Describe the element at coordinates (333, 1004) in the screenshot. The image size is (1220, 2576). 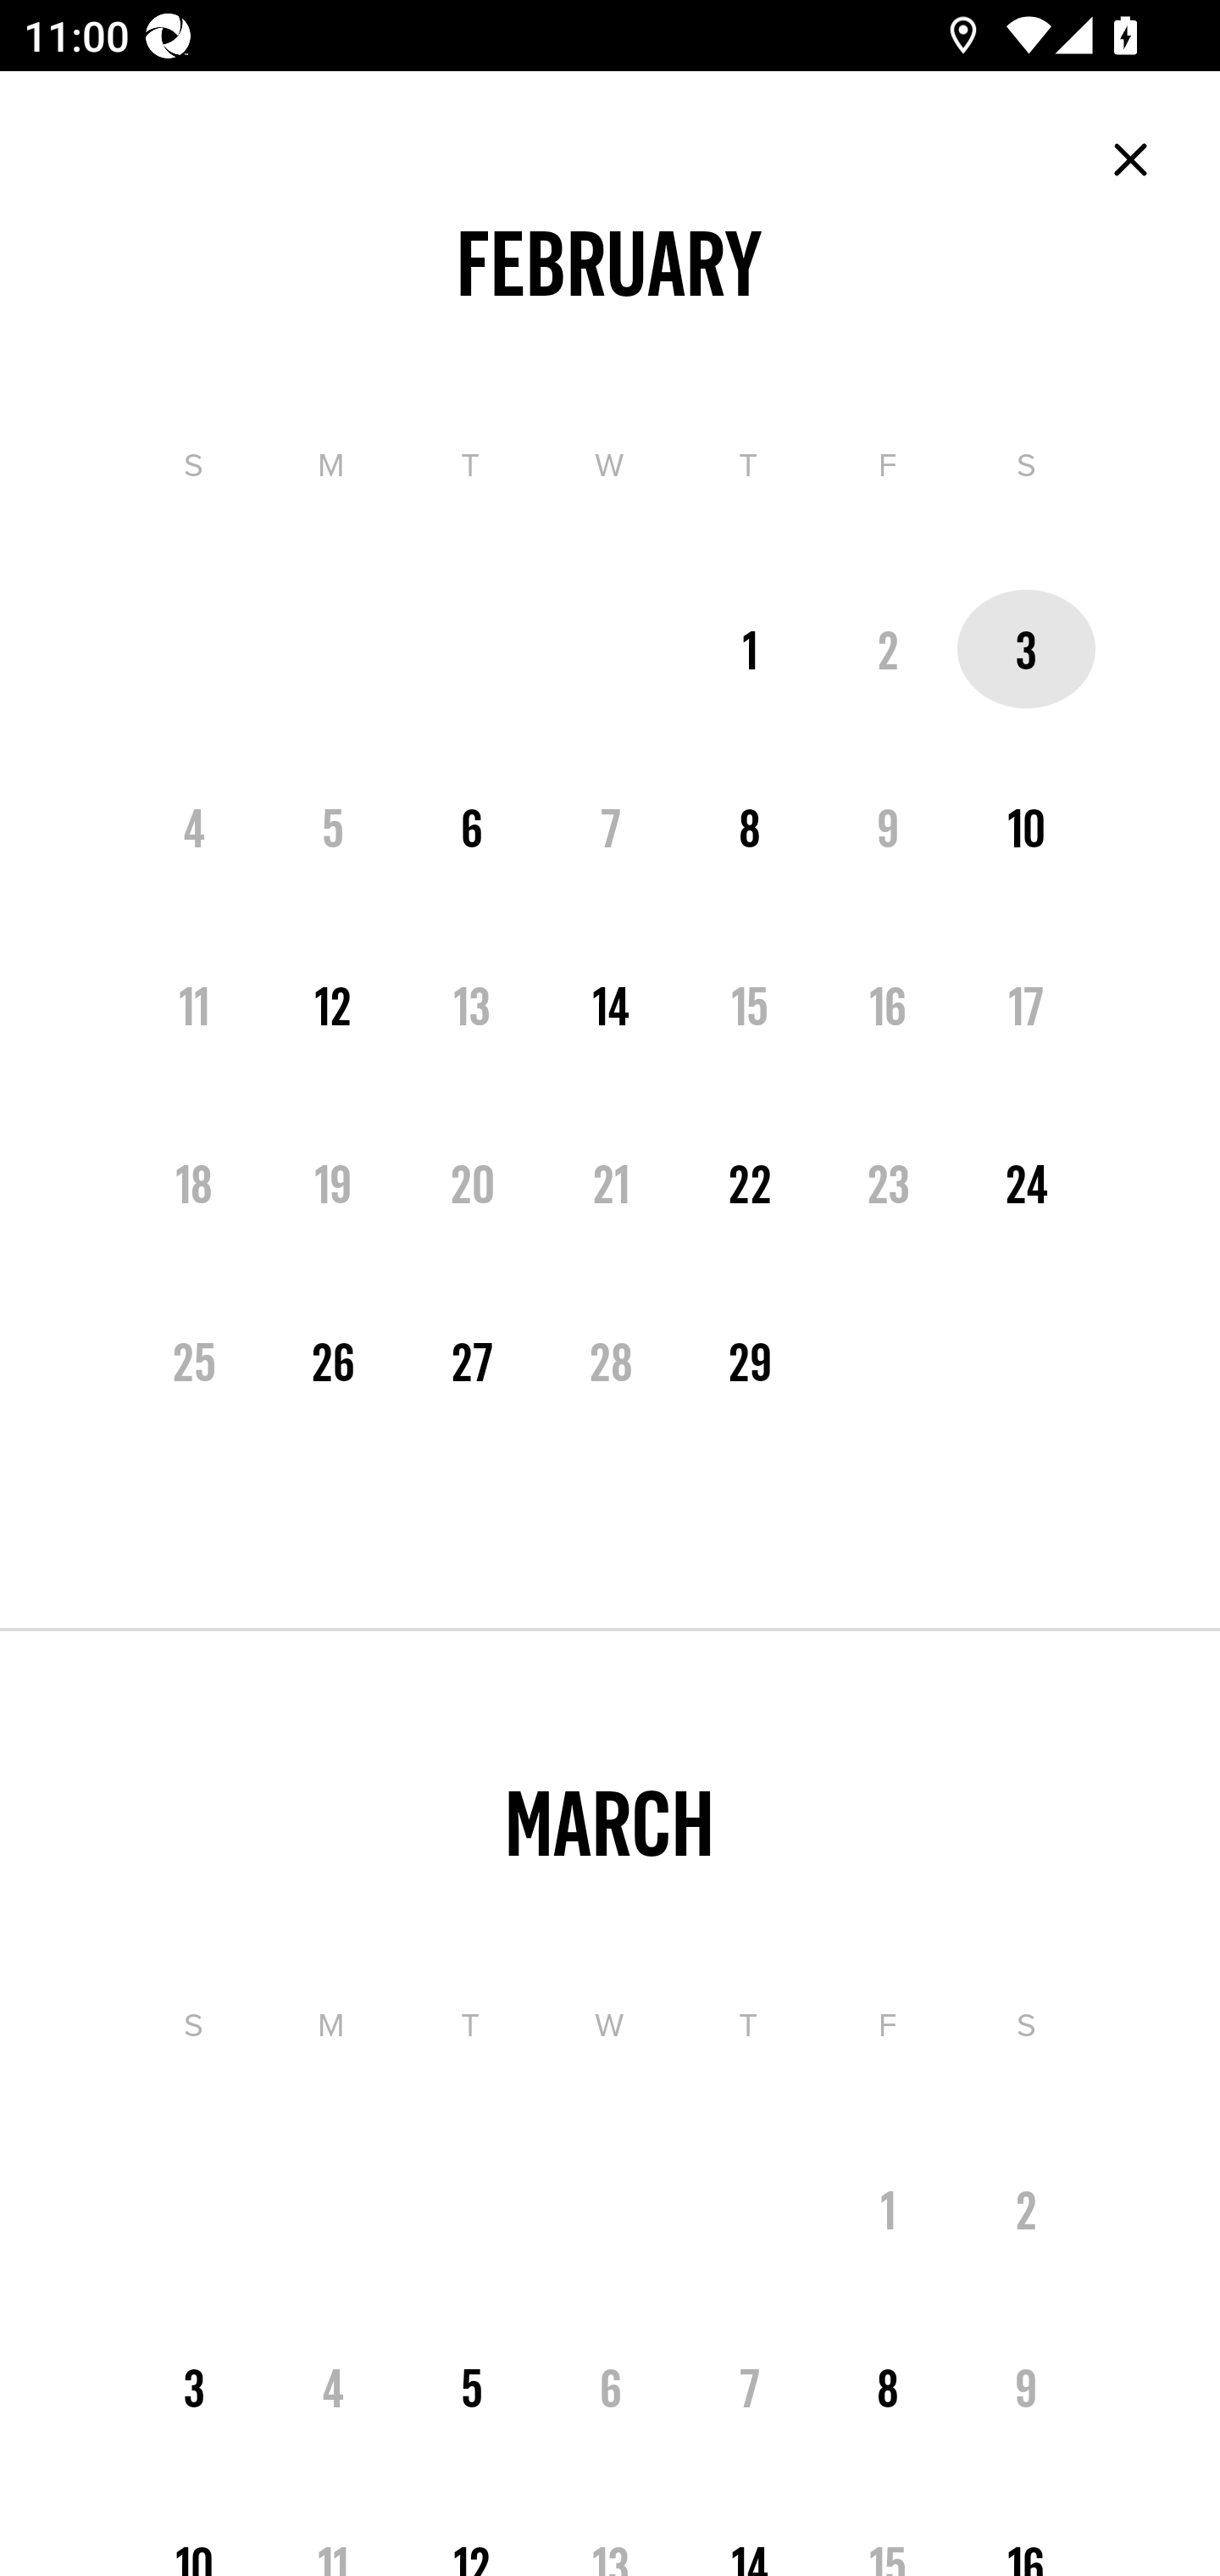
I see `12` at that location.